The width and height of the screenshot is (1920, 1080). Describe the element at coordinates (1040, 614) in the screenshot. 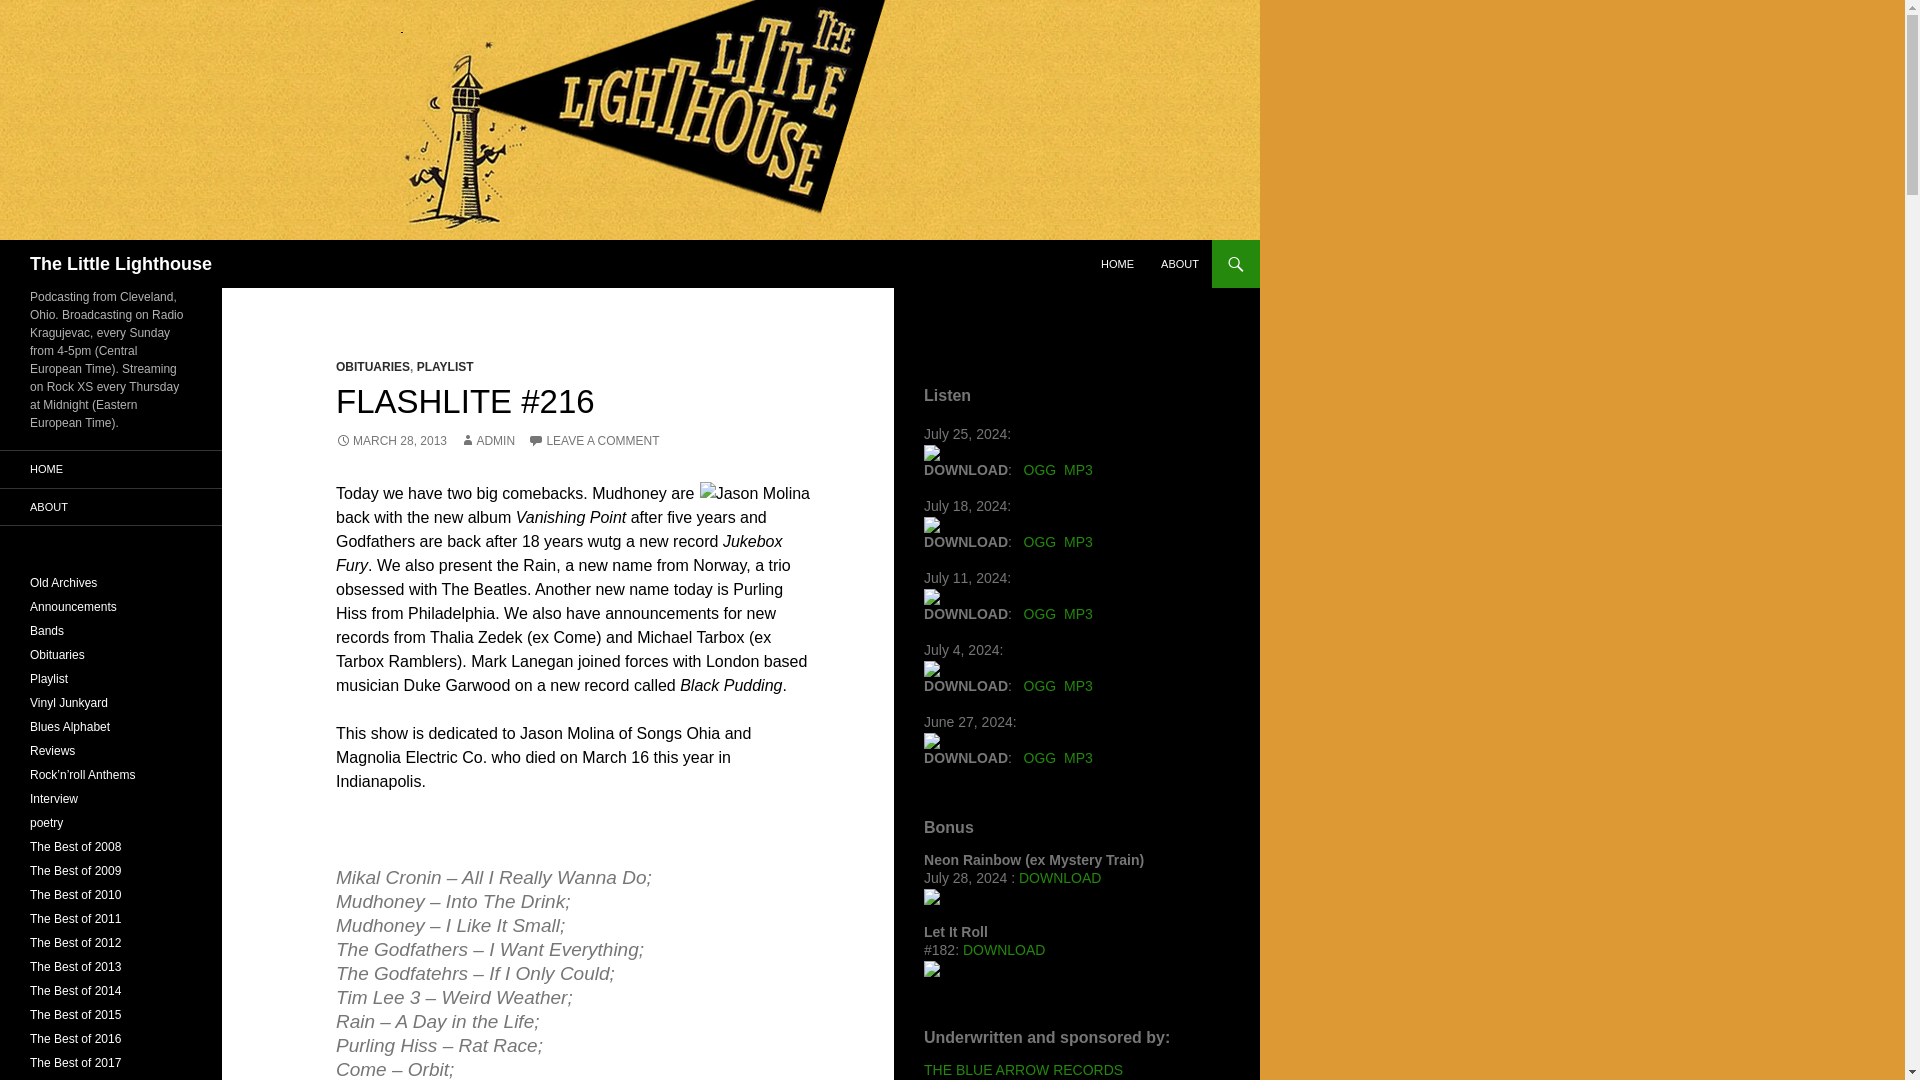

I see `OGG` at that location.